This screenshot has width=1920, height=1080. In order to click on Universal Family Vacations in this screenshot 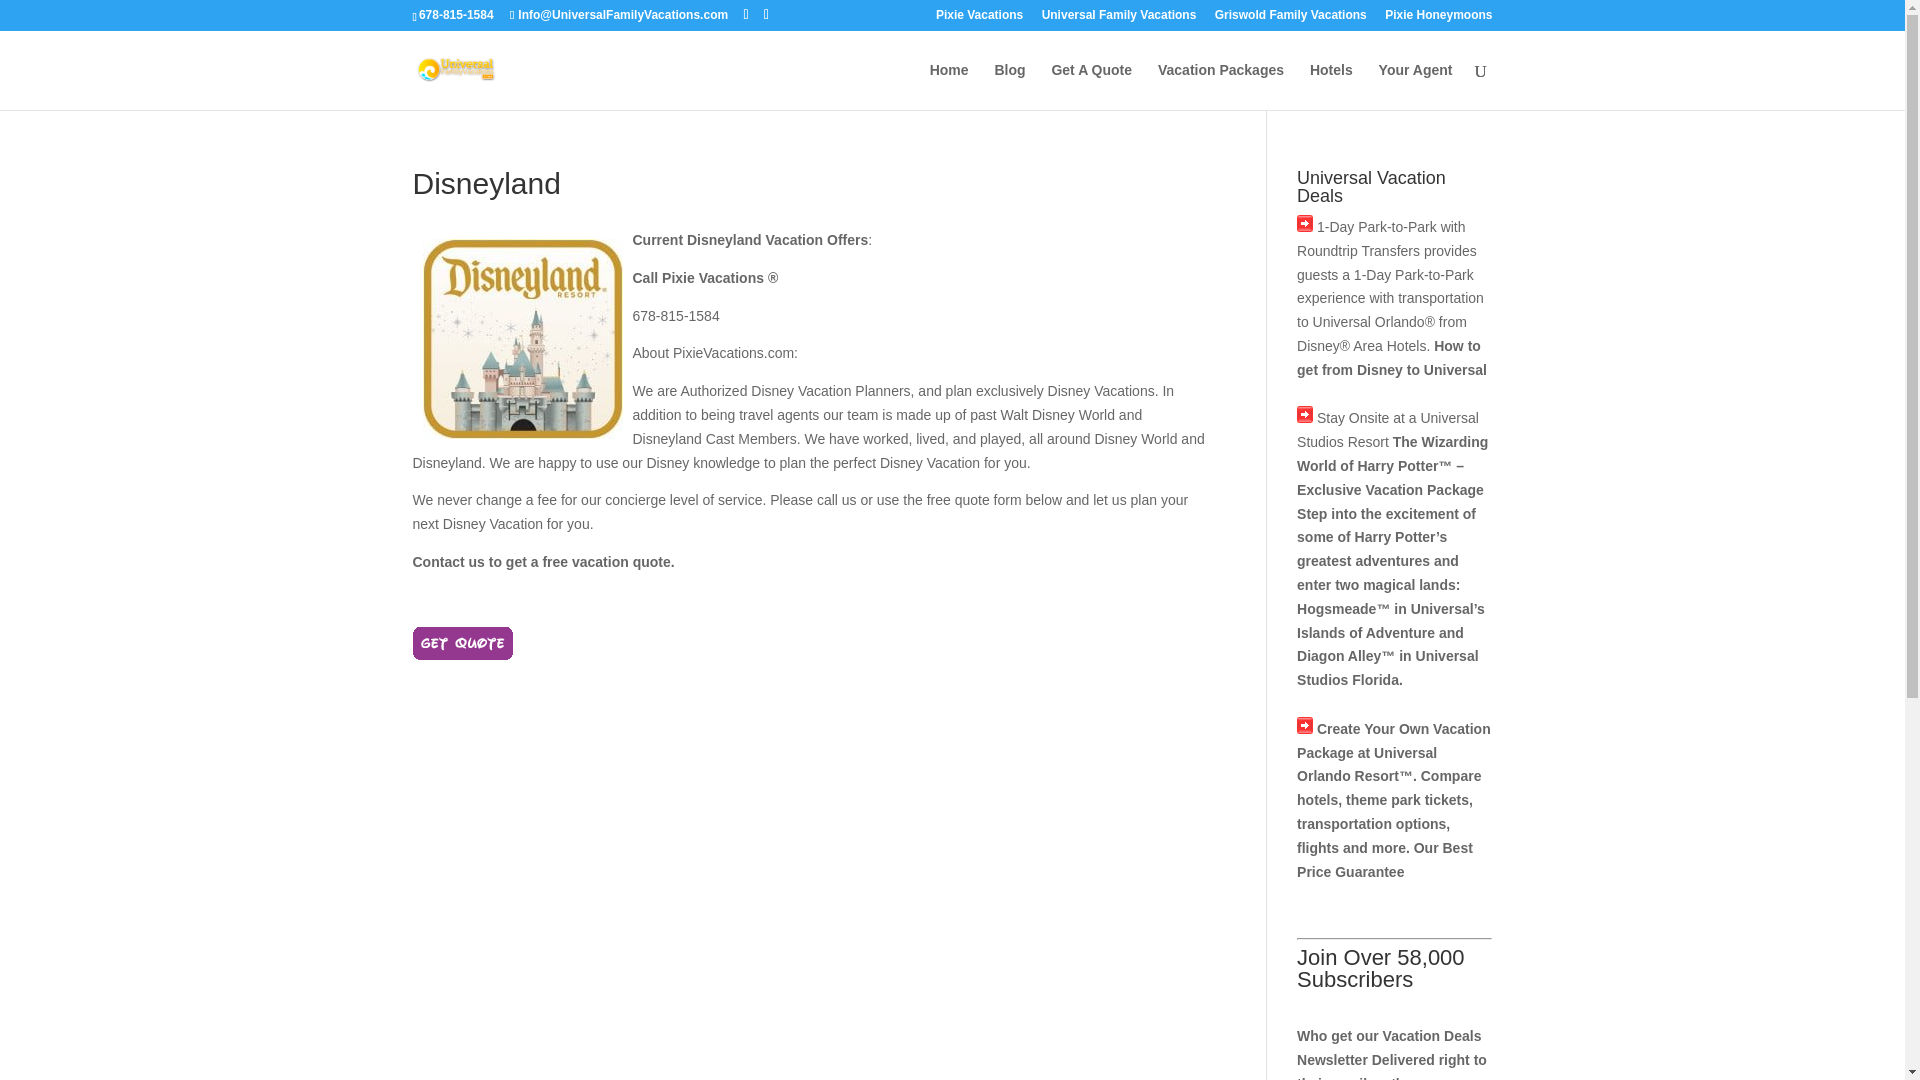, I will do `click(1119, 19)`.